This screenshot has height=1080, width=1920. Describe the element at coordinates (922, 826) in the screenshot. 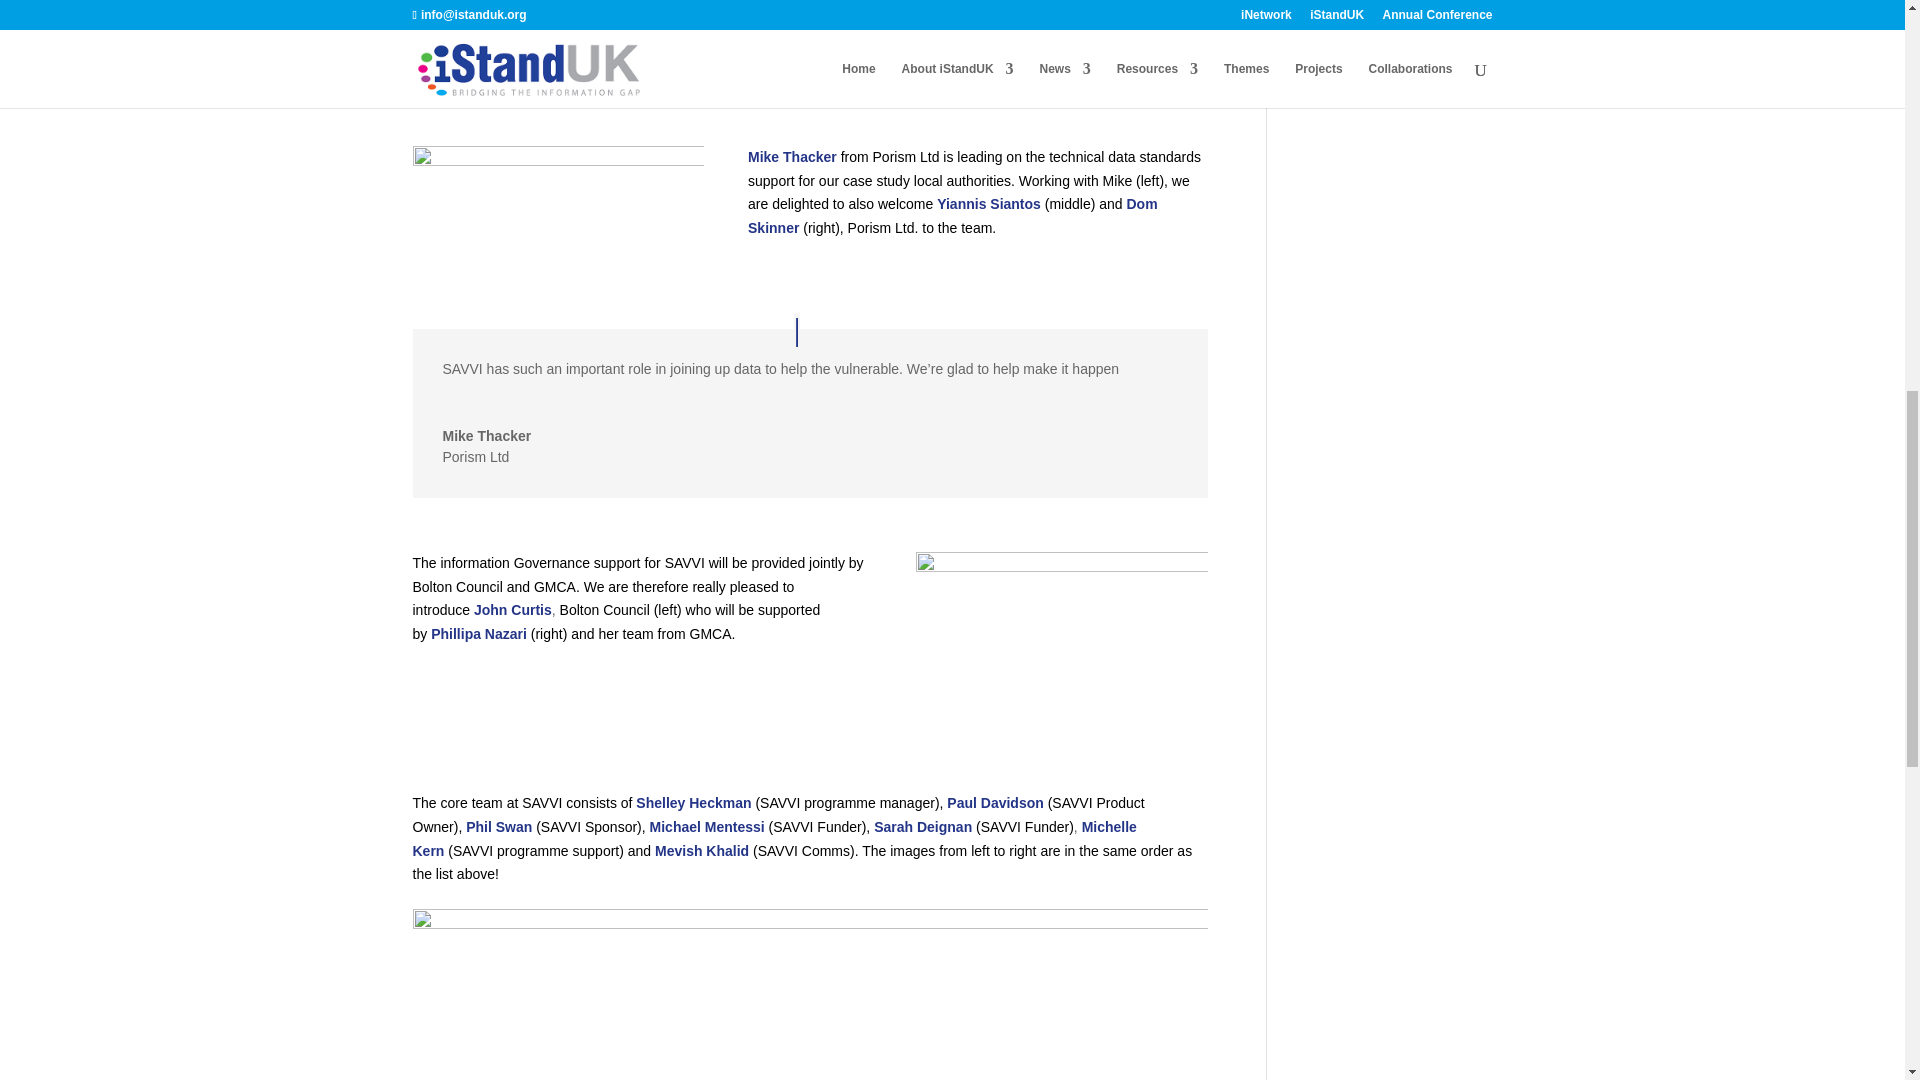

I see `Sarah Deignan` at that location.